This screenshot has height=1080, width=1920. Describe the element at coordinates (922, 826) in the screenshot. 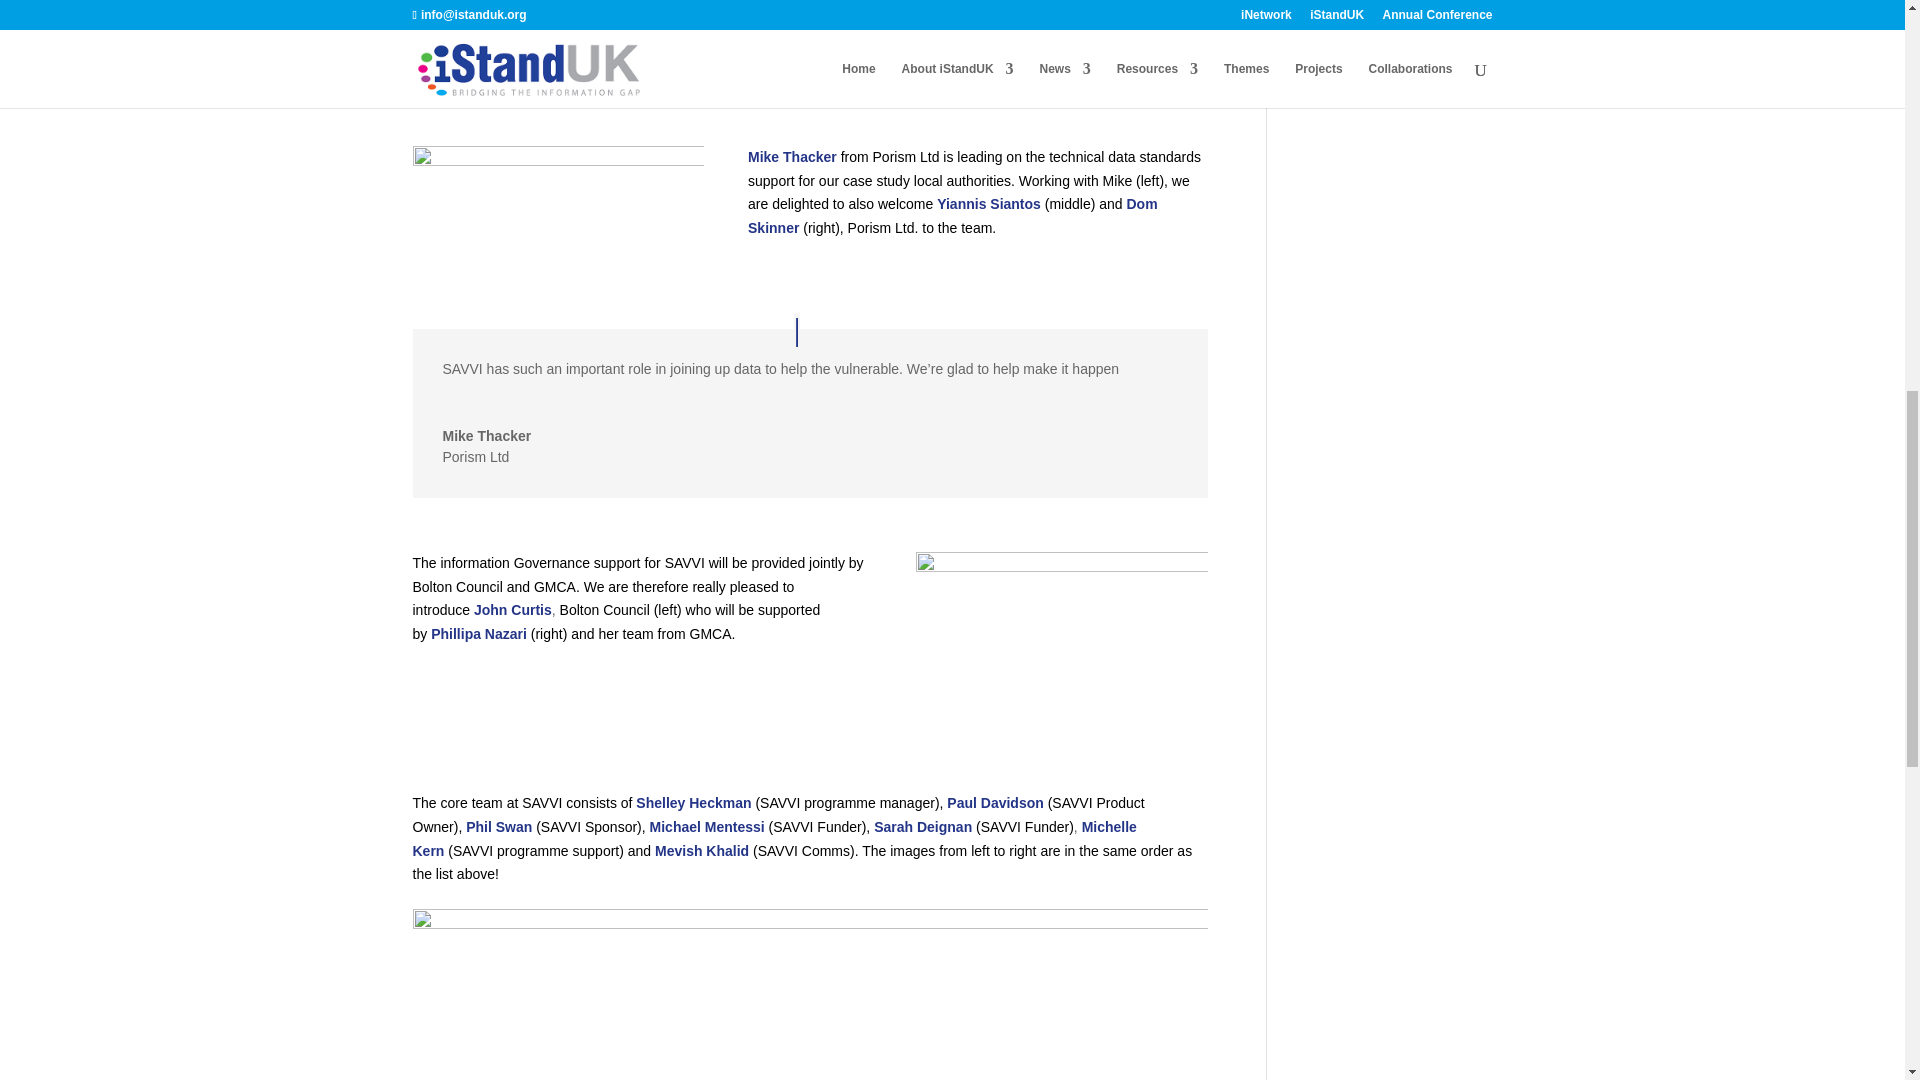

I see `Sarah Deignan` at that location.